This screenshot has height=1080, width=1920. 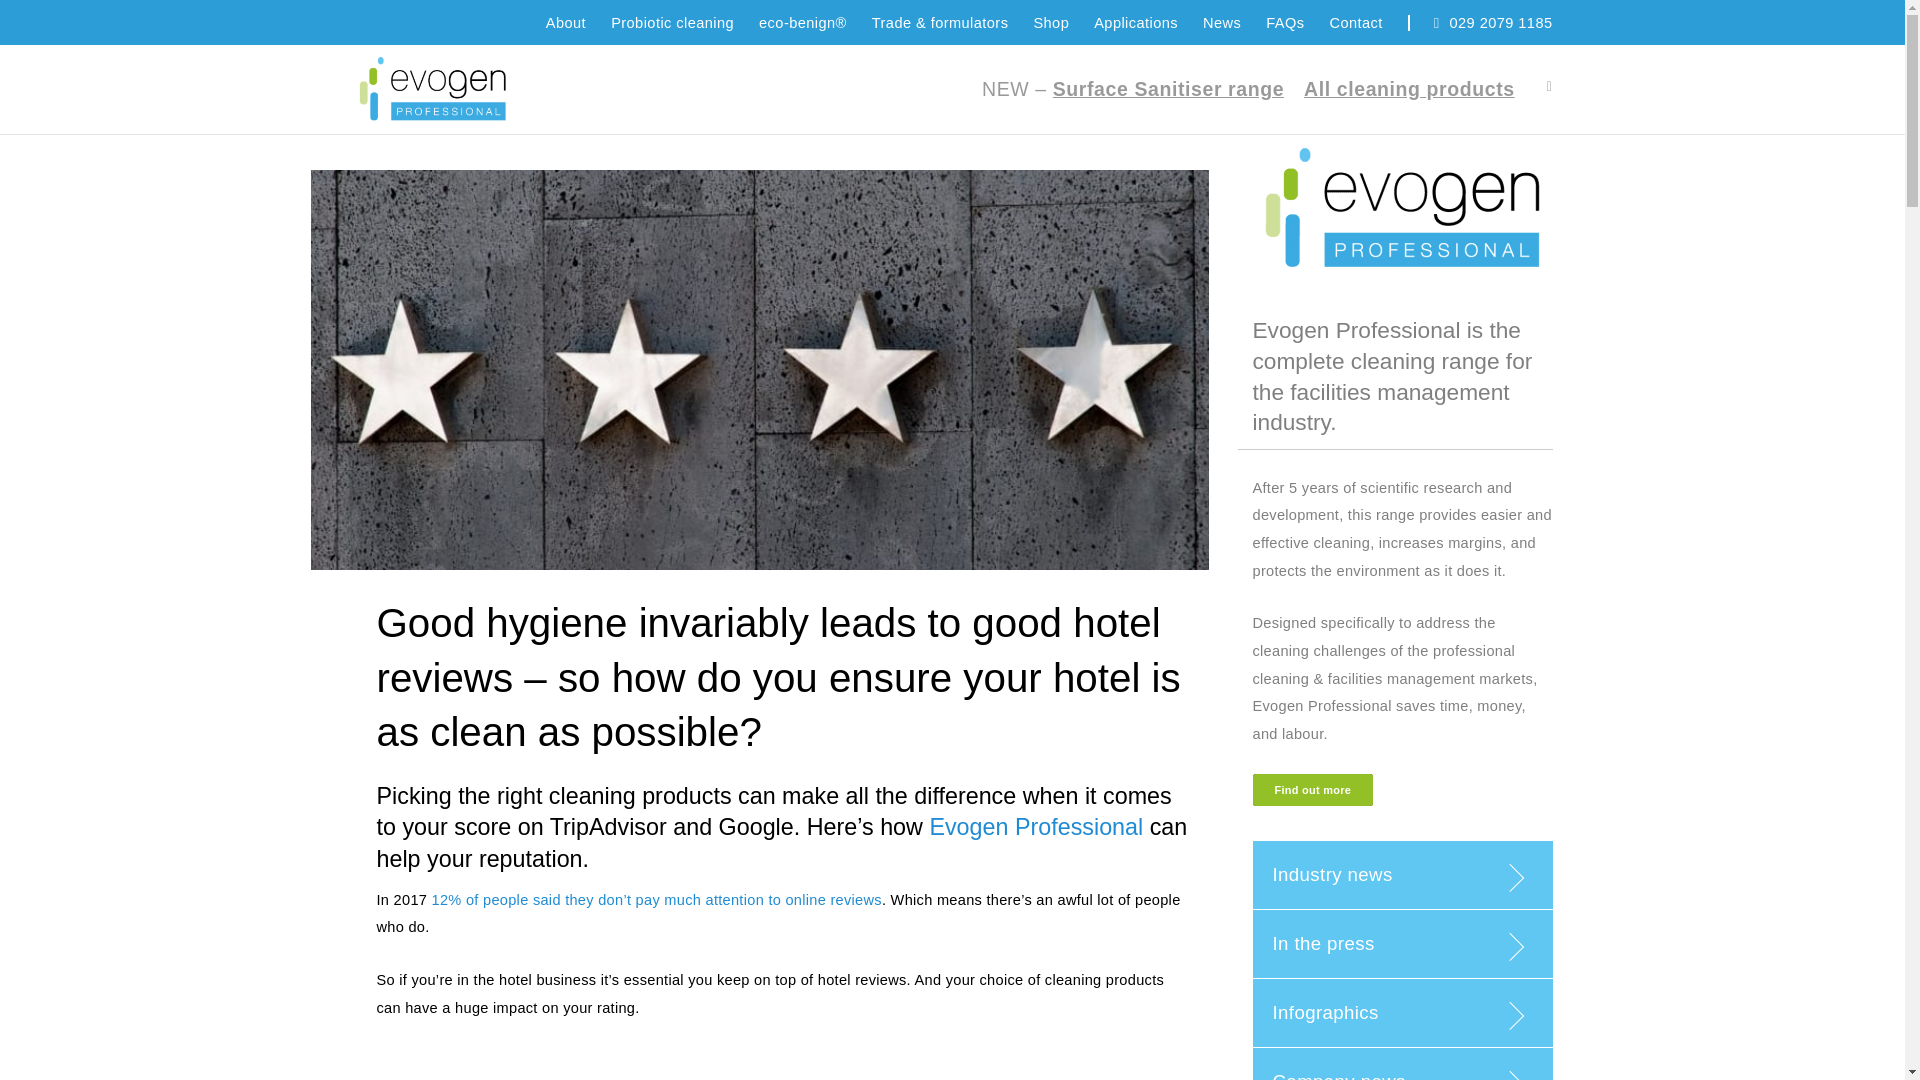 What do you see at coordinates (1209, 23) in the screenshot?
I see `News` at bounding box center [1209, 23].